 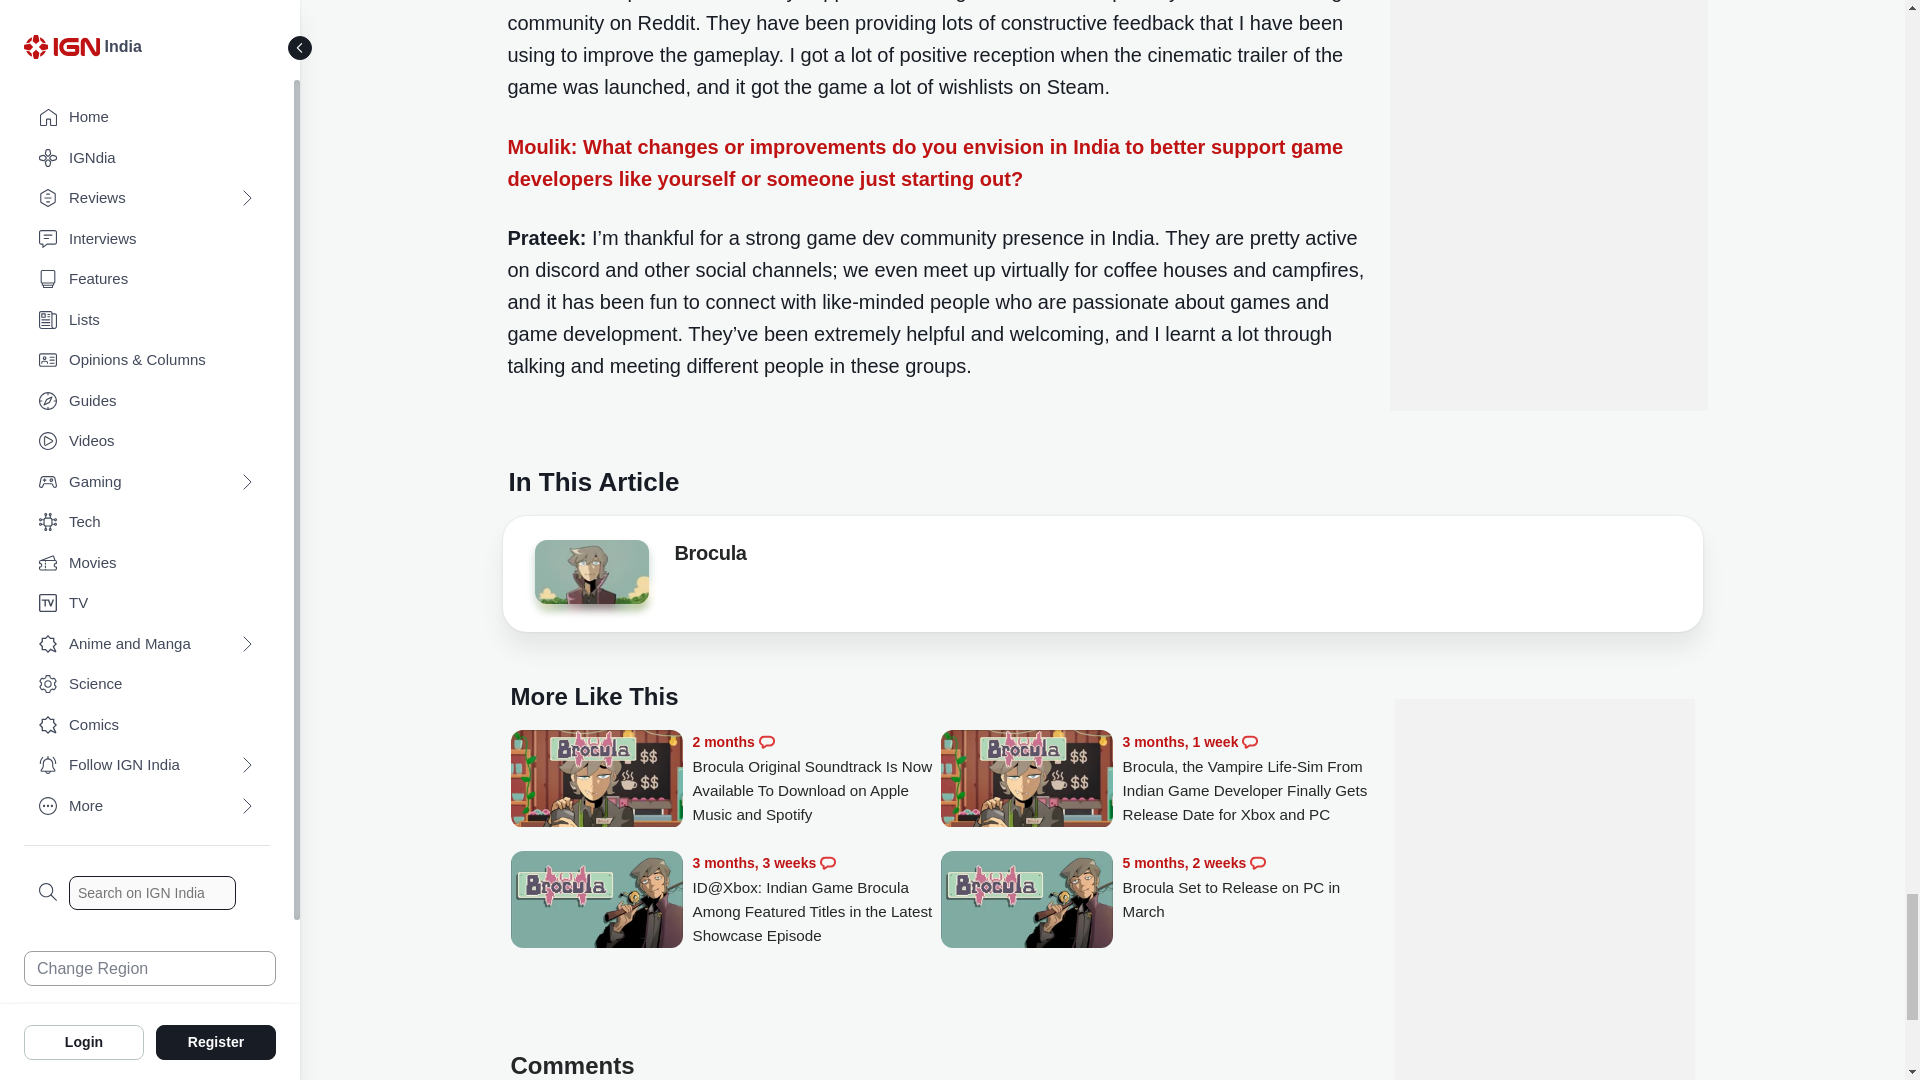 What do you see at coordinates (1026, 901) in the screenshot?
I see `Brocula Set to Release on PC in March` at bounding box center [1026, 901].